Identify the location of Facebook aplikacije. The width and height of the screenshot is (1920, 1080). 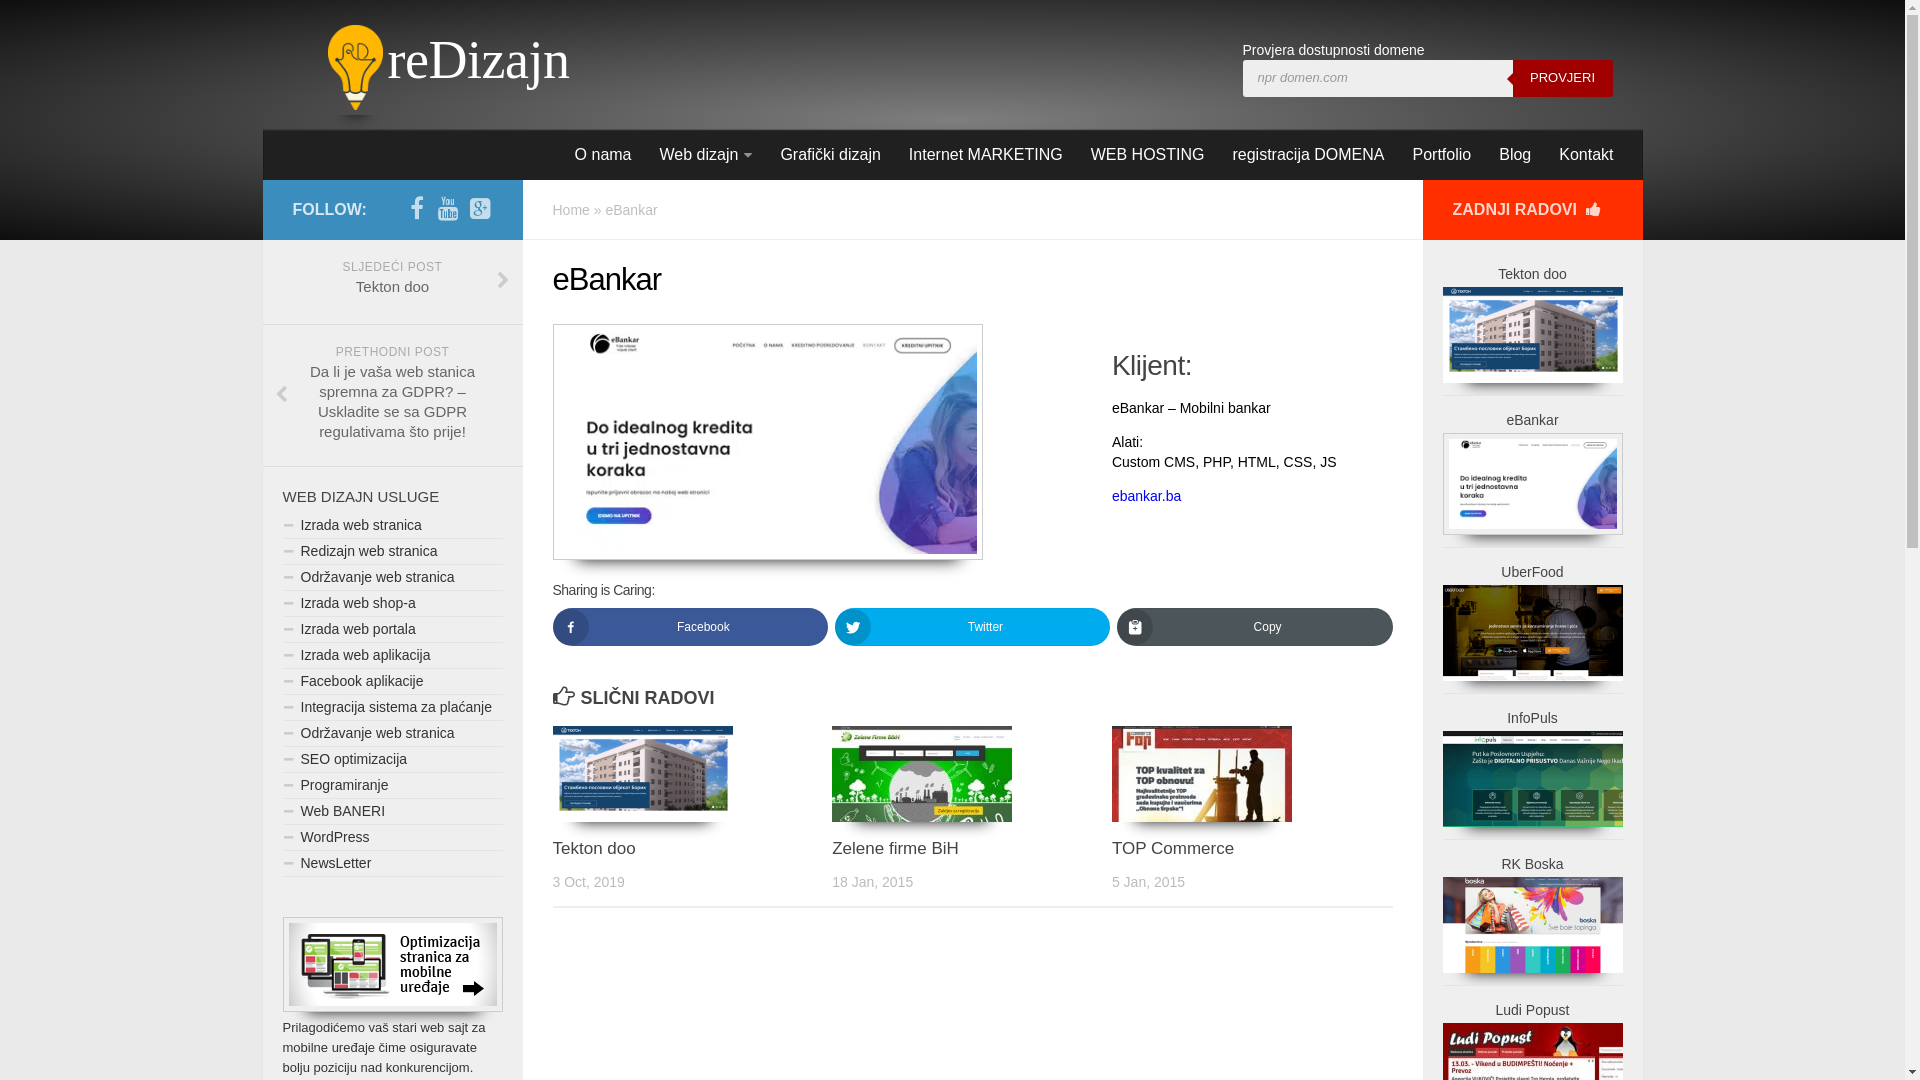
(392, 682).